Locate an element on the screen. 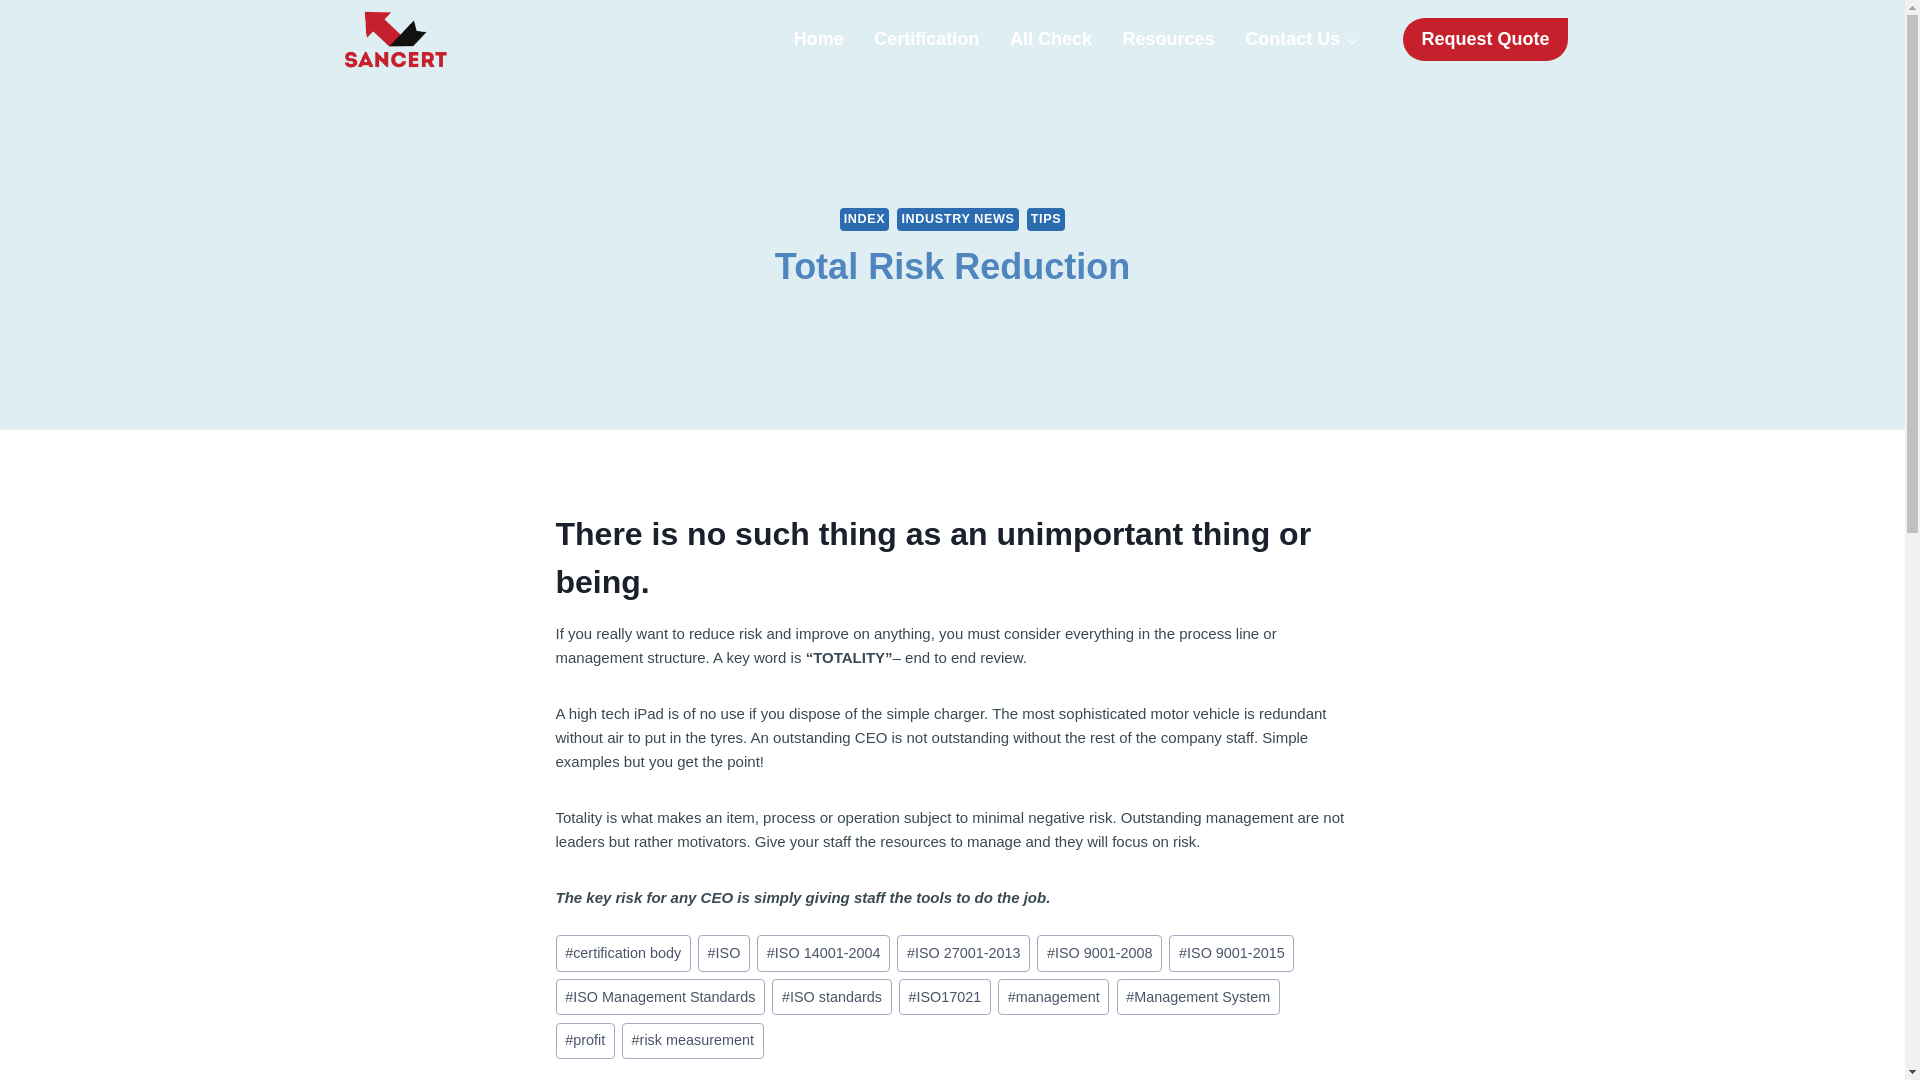  Request Quote is located at coordinates (1484, 39).